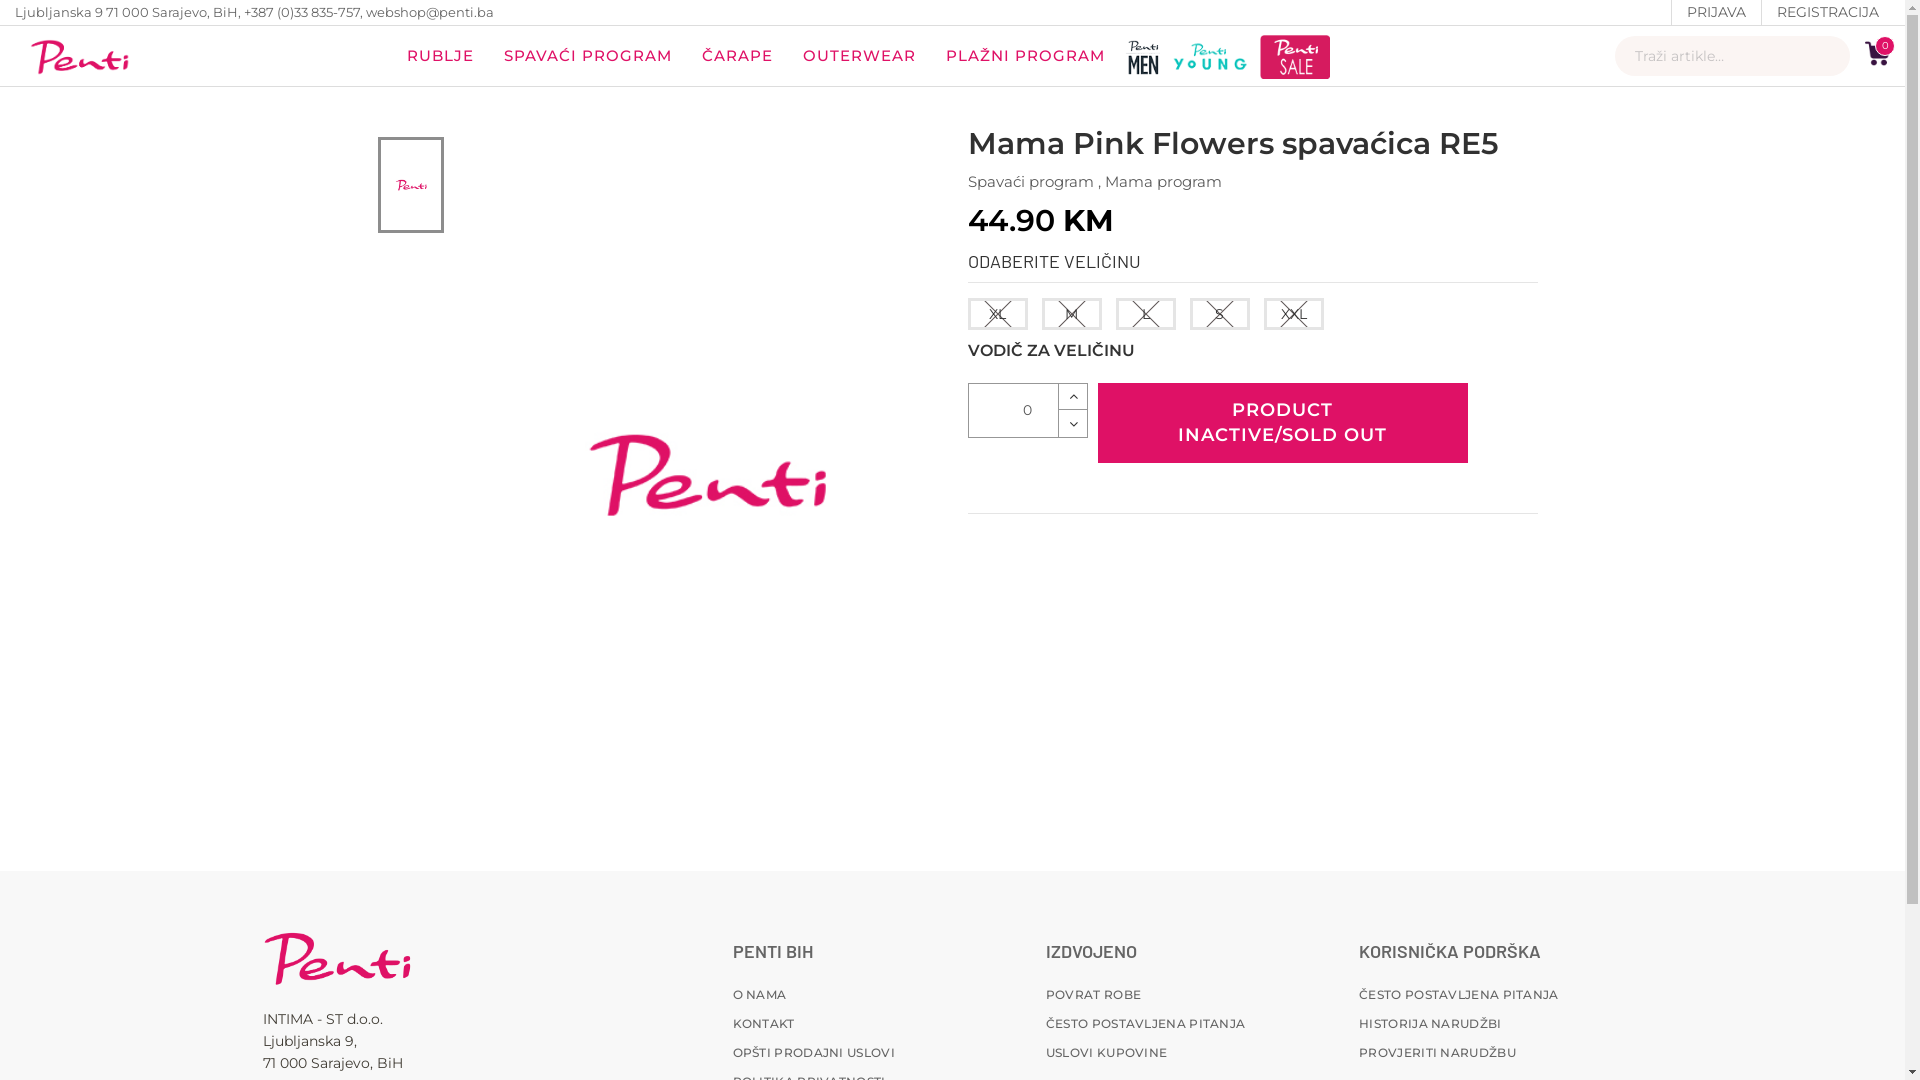  I want to click on OUTERWEAR, so click(860, 56).